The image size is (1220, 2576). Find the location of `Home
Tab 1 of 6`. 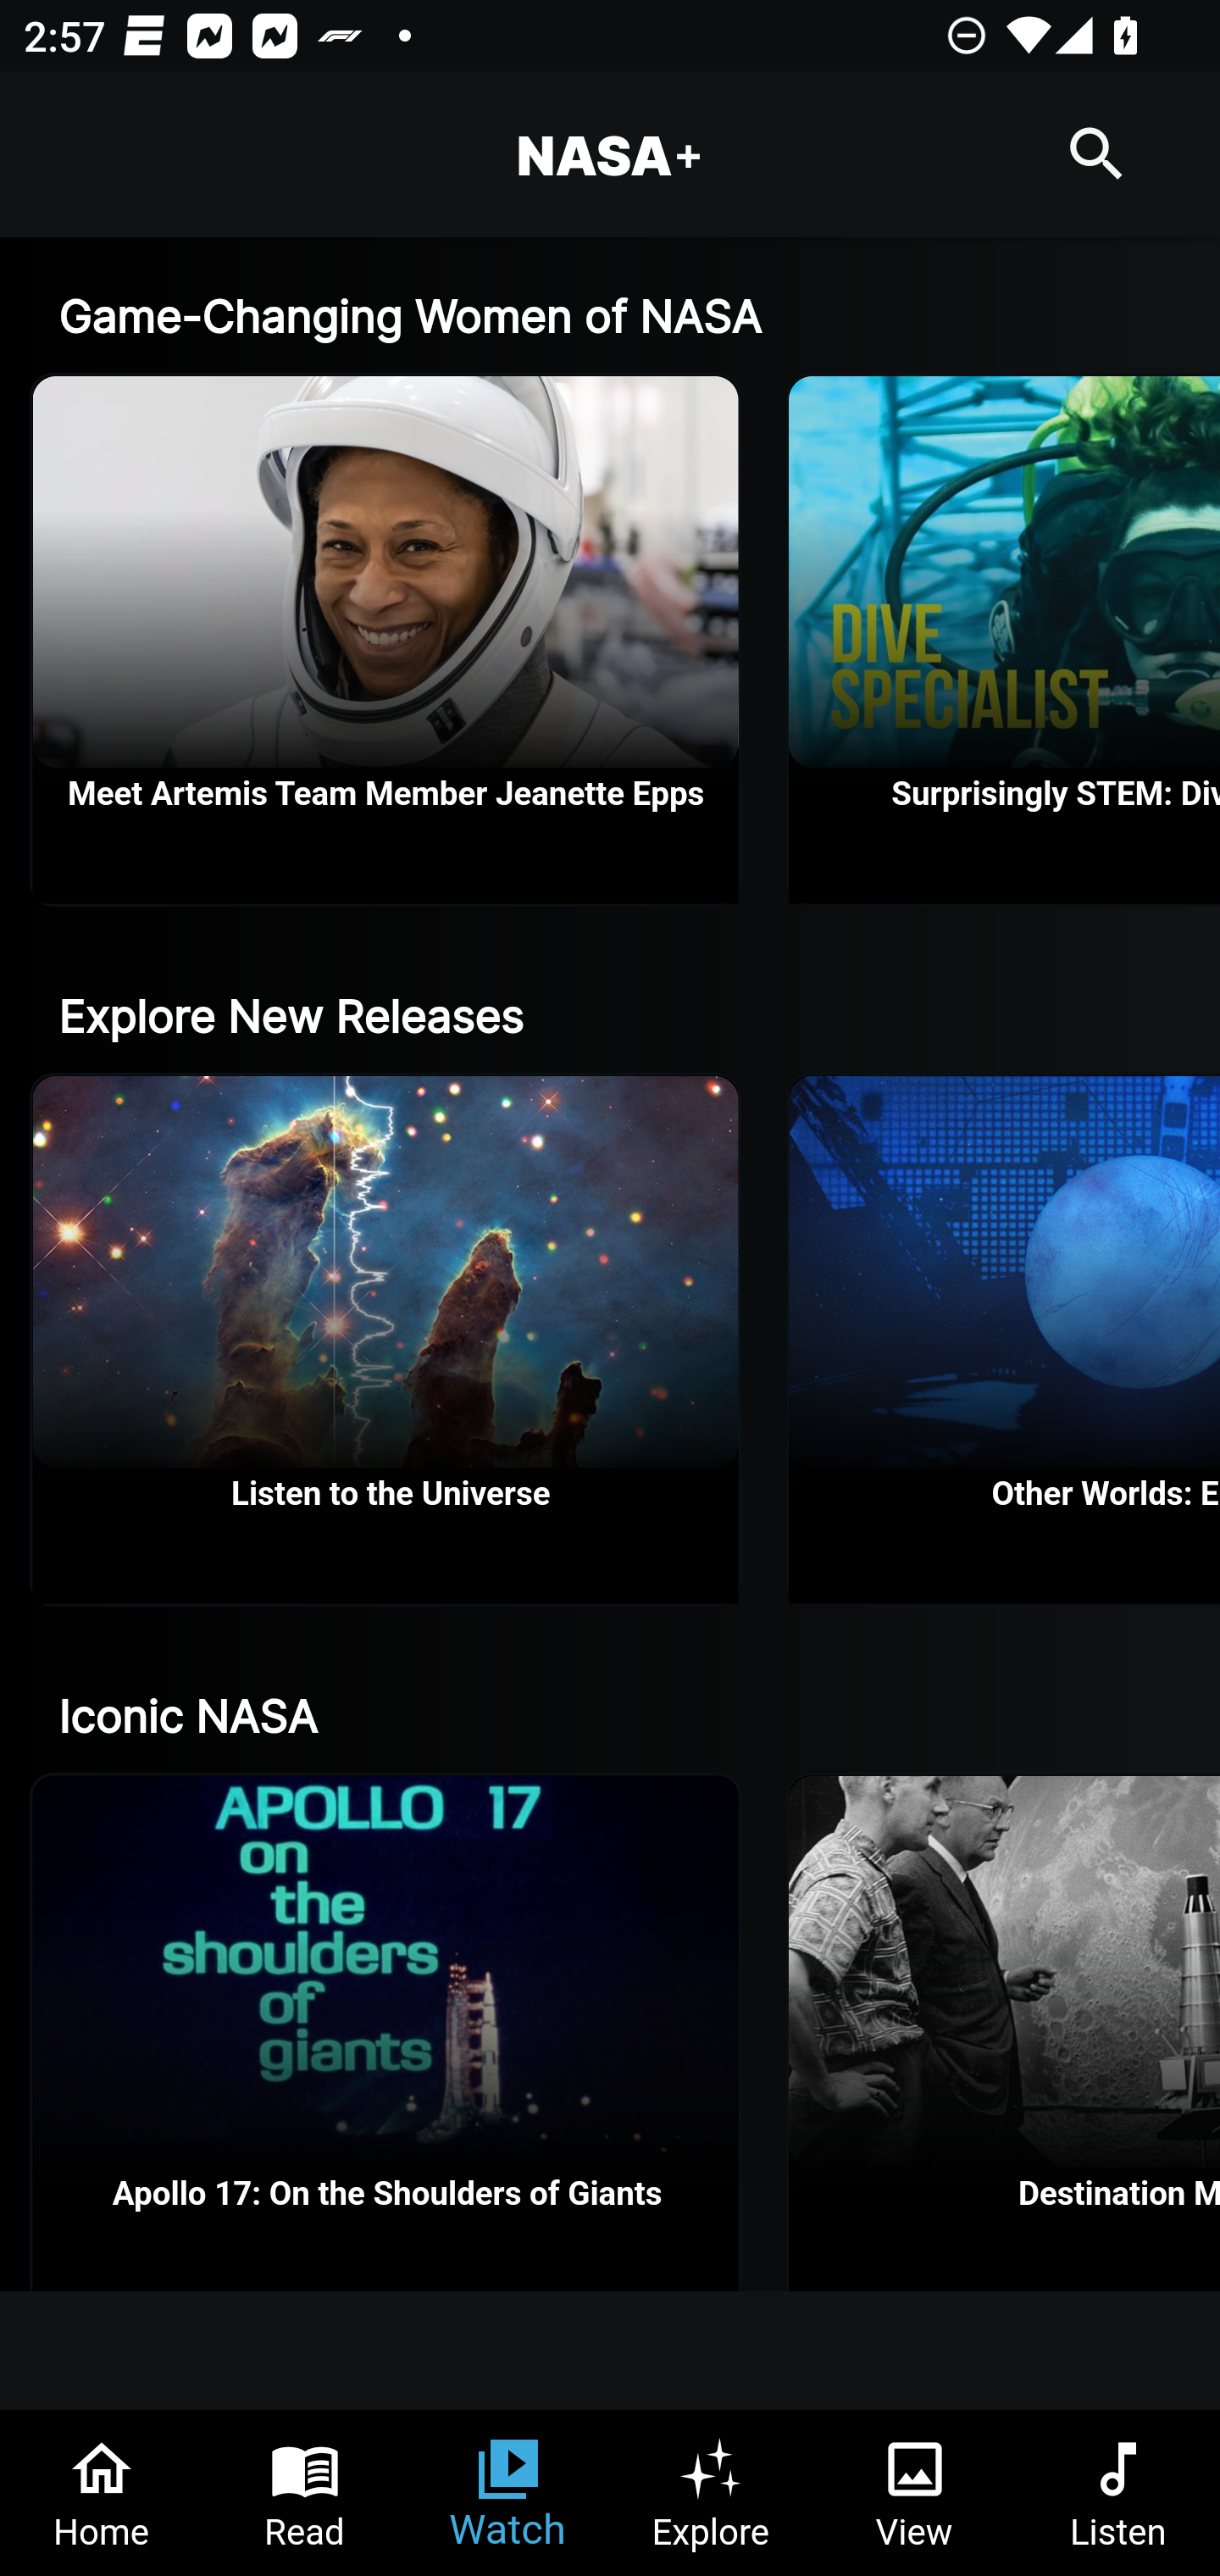

Home
Tab 1 of 6 is located at coordinates (102, 2493).